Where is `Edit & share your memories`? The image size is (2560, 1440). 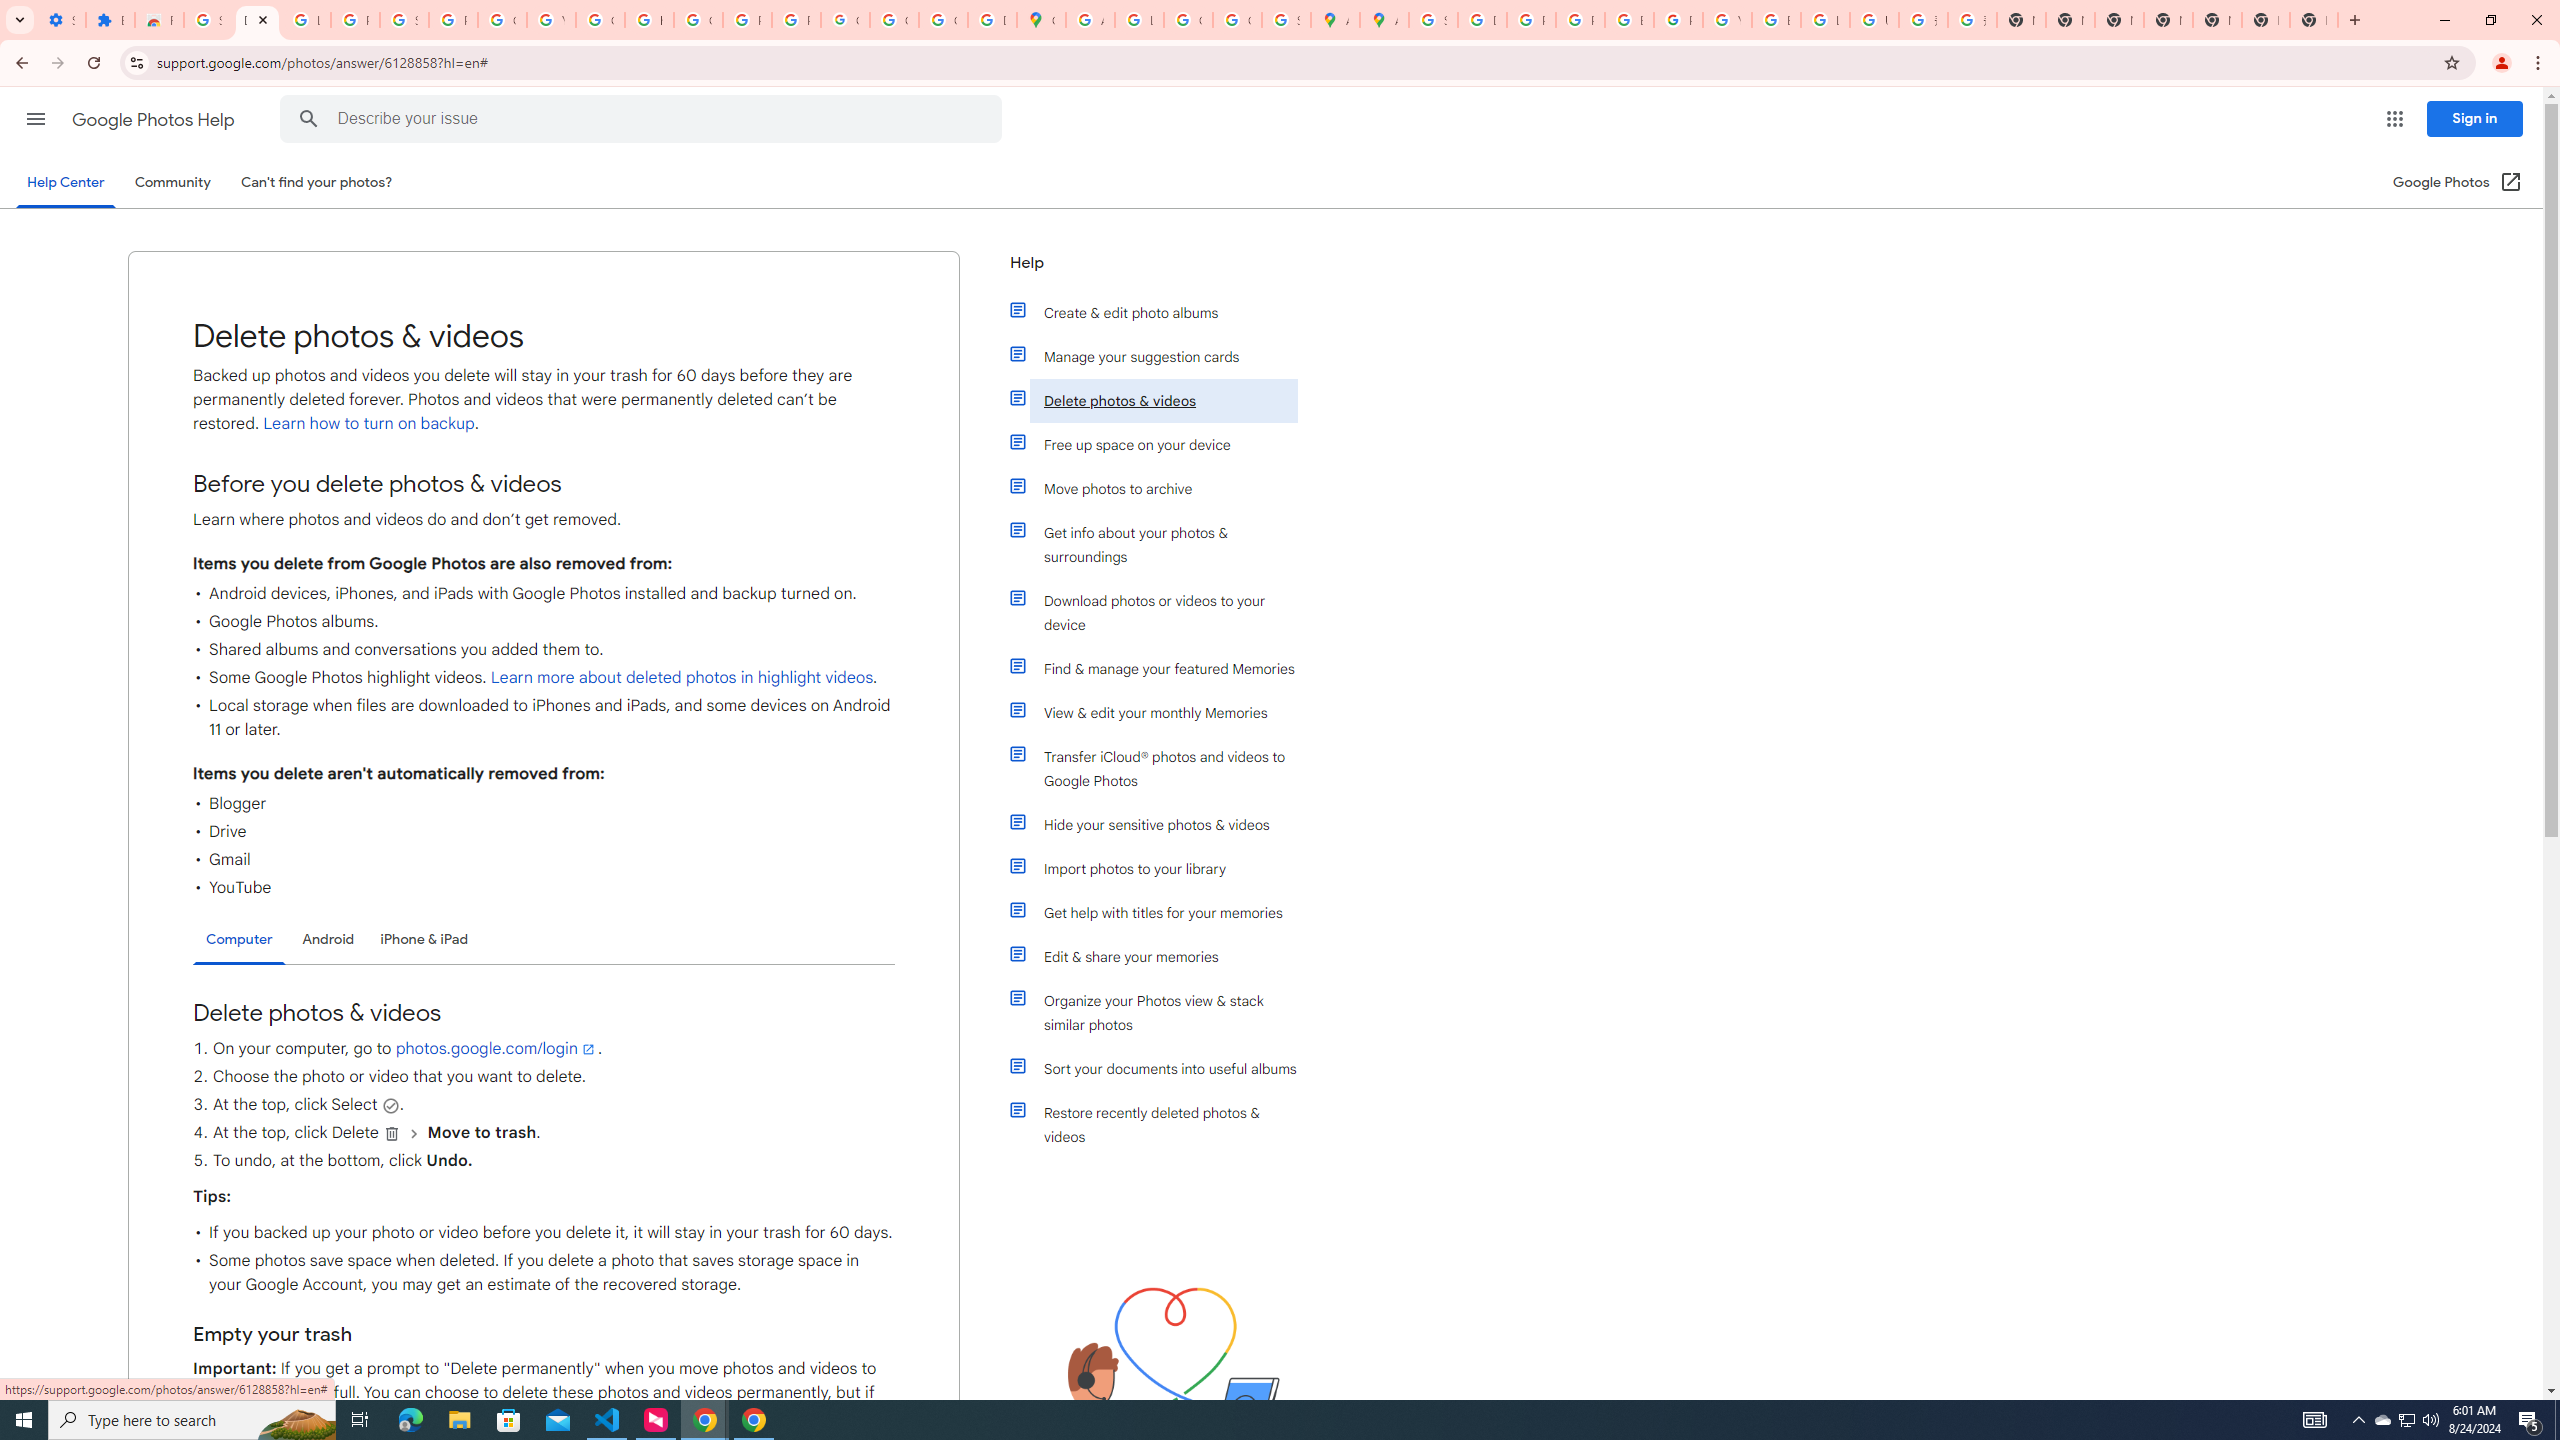 Edit & share your memories is located at coordinates (1163, 956).